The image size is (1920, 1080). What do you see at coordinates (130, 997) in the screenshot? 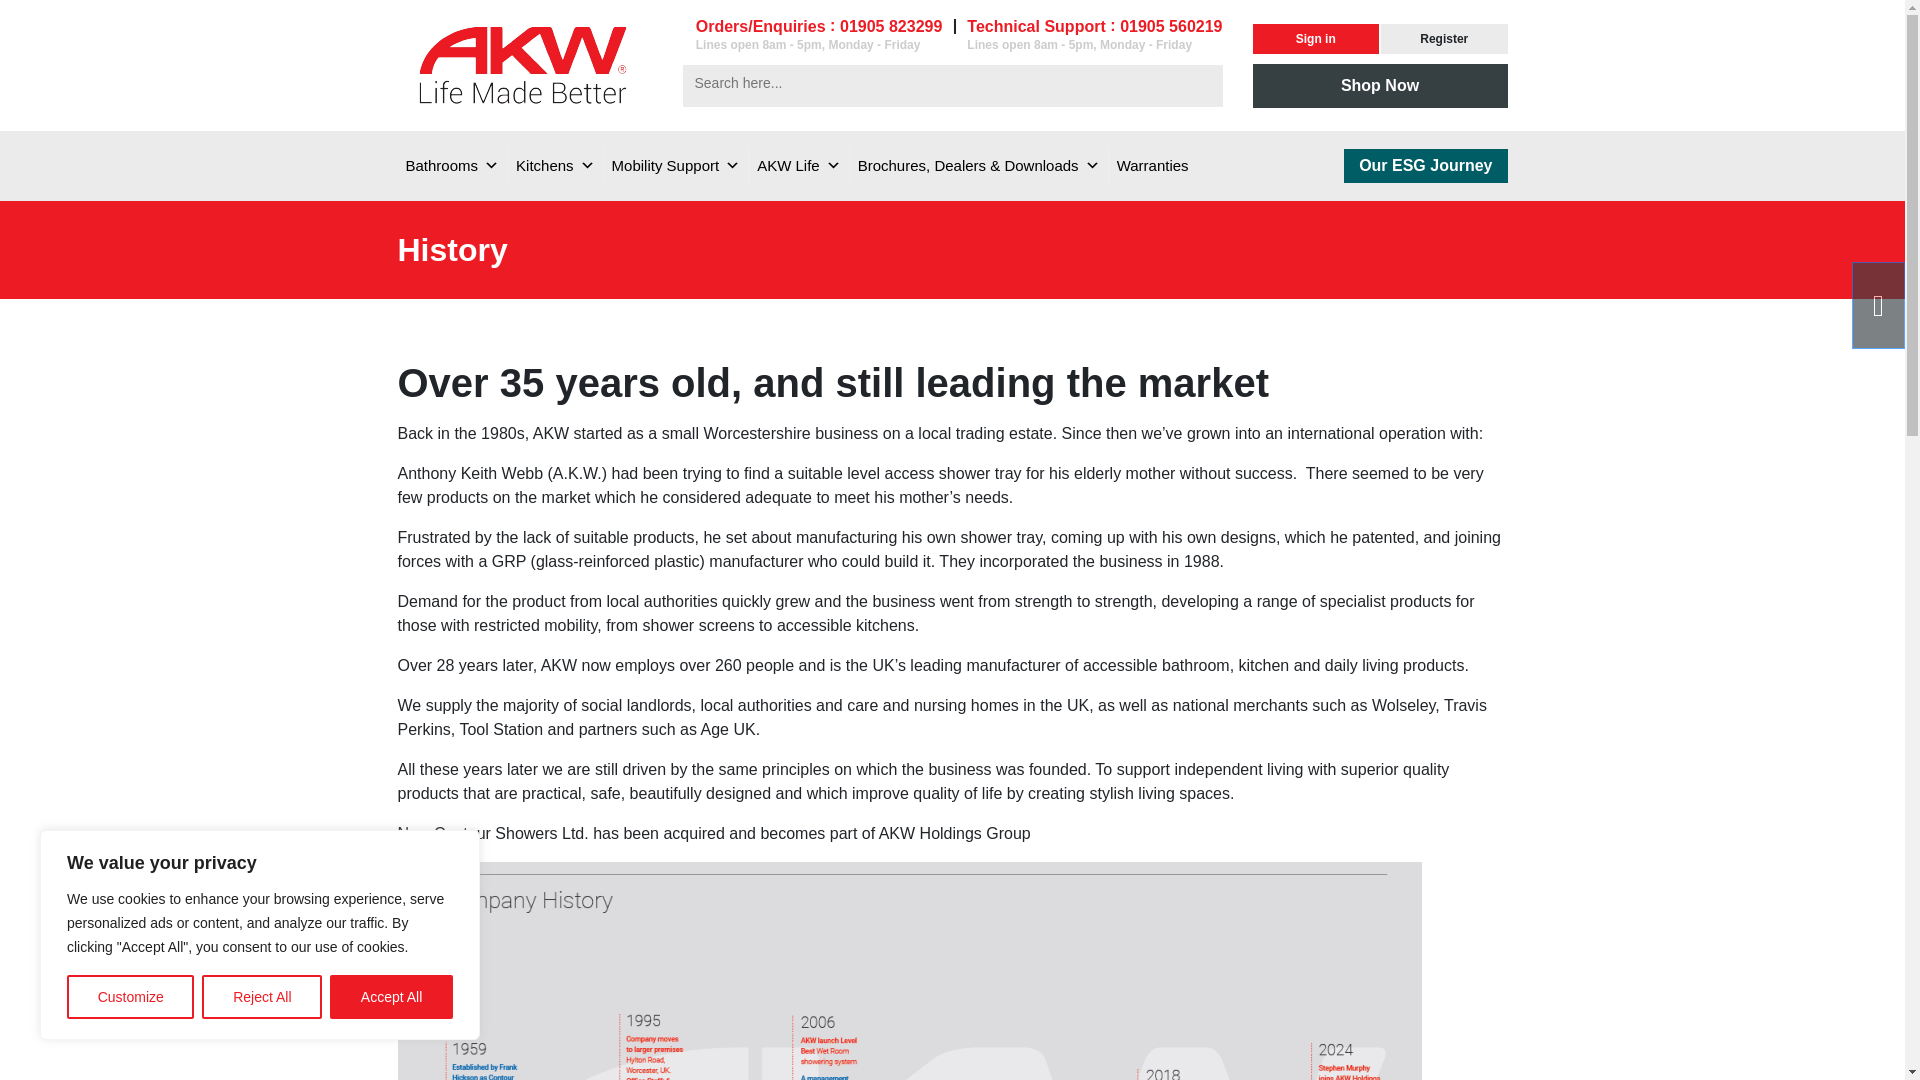
I see `Customize` at bounding box center [130, 997].